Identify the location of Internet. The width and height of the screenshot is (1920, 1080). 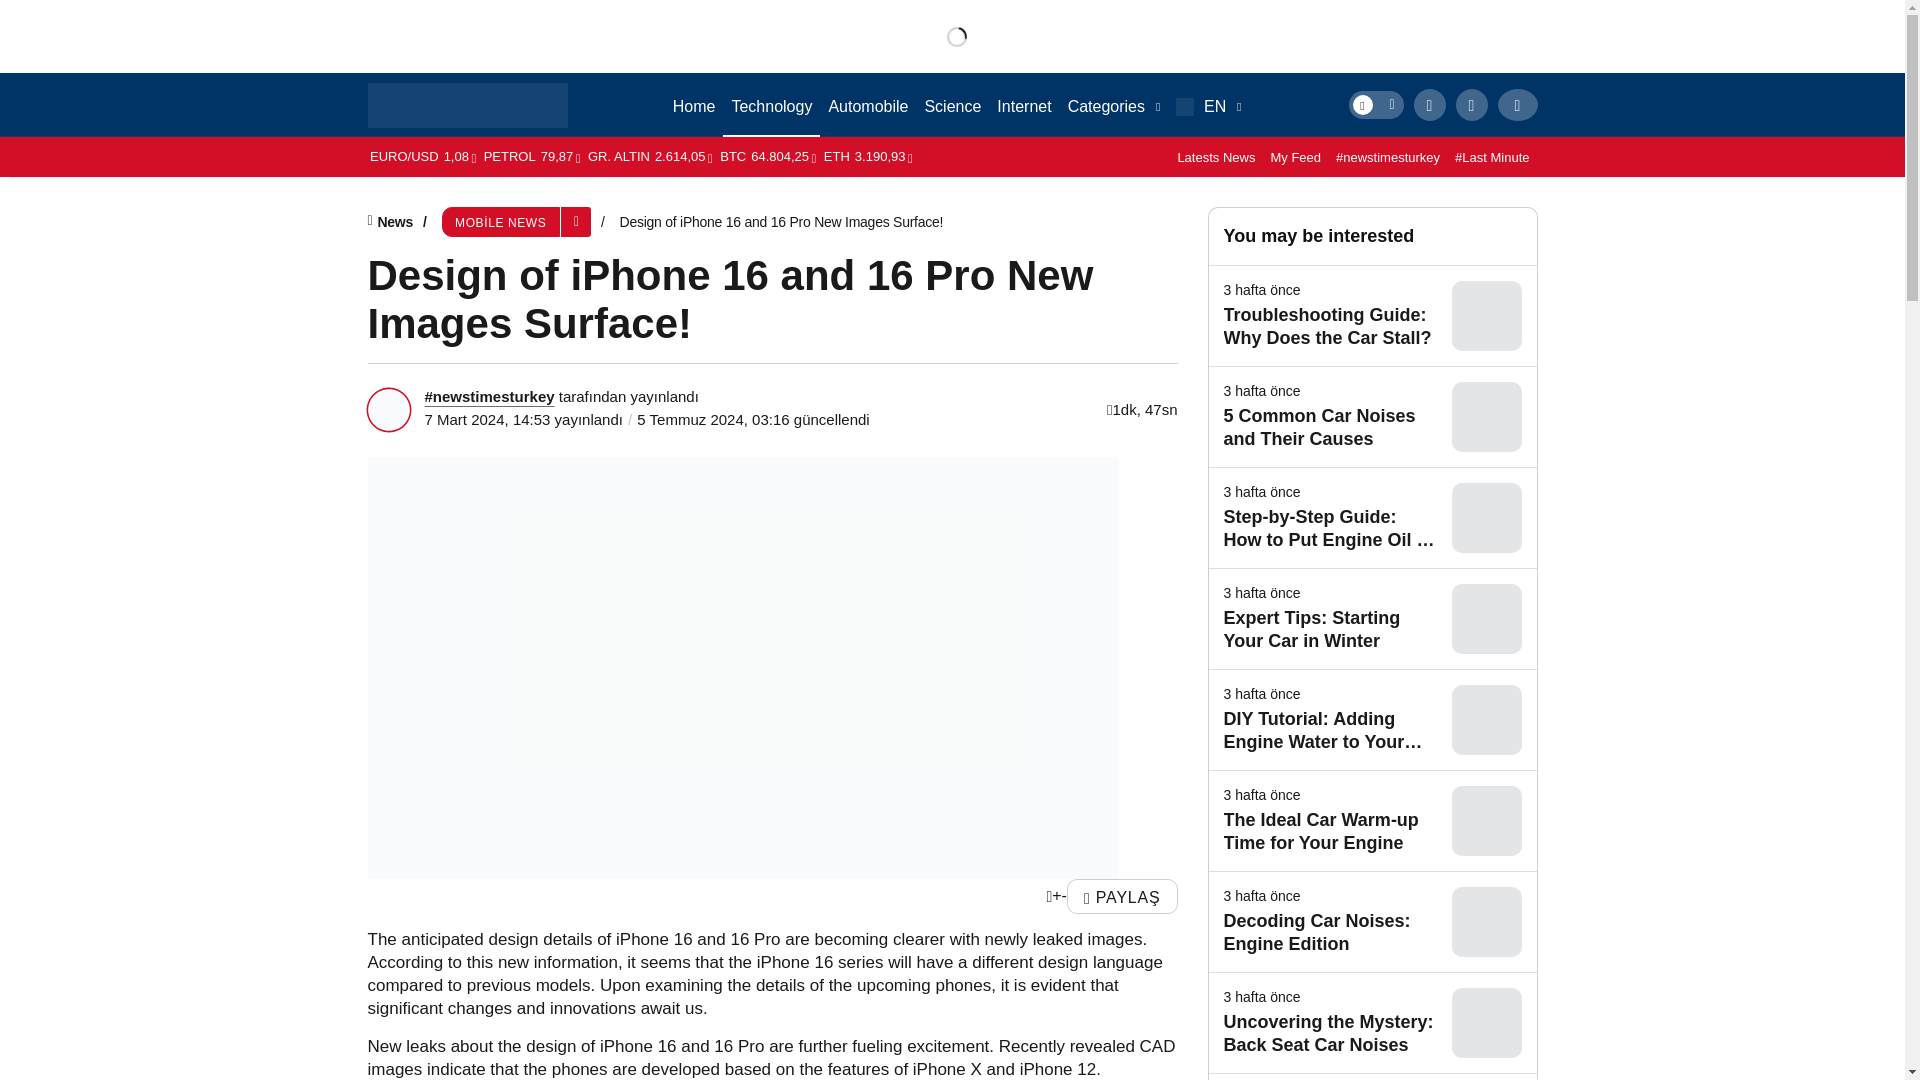
(1024, 105).